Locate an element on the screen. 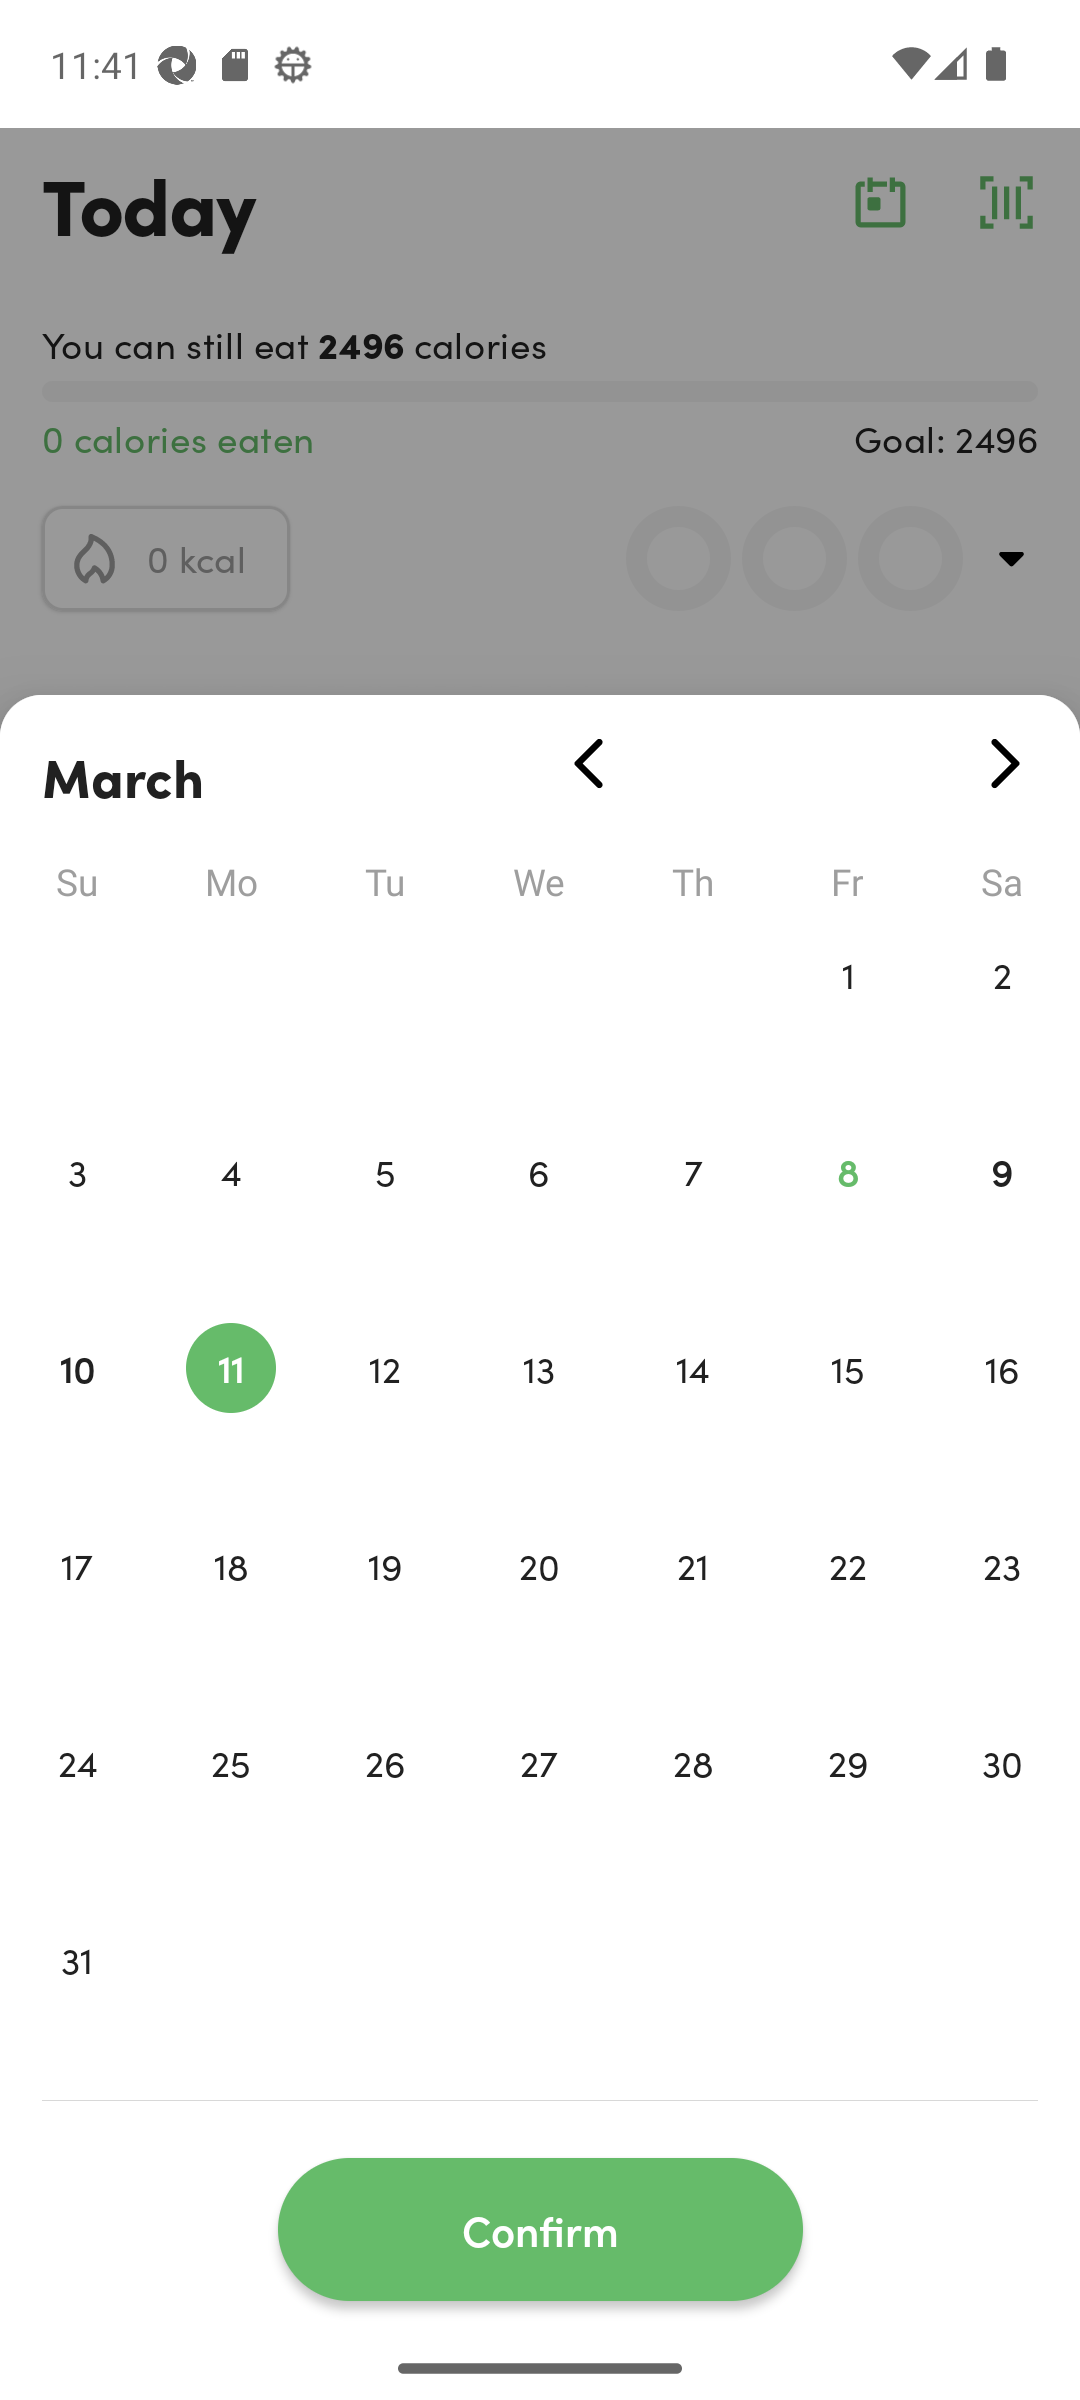 The image size is (1080, 2400). 30 is located at coordinates (1002, 1804).